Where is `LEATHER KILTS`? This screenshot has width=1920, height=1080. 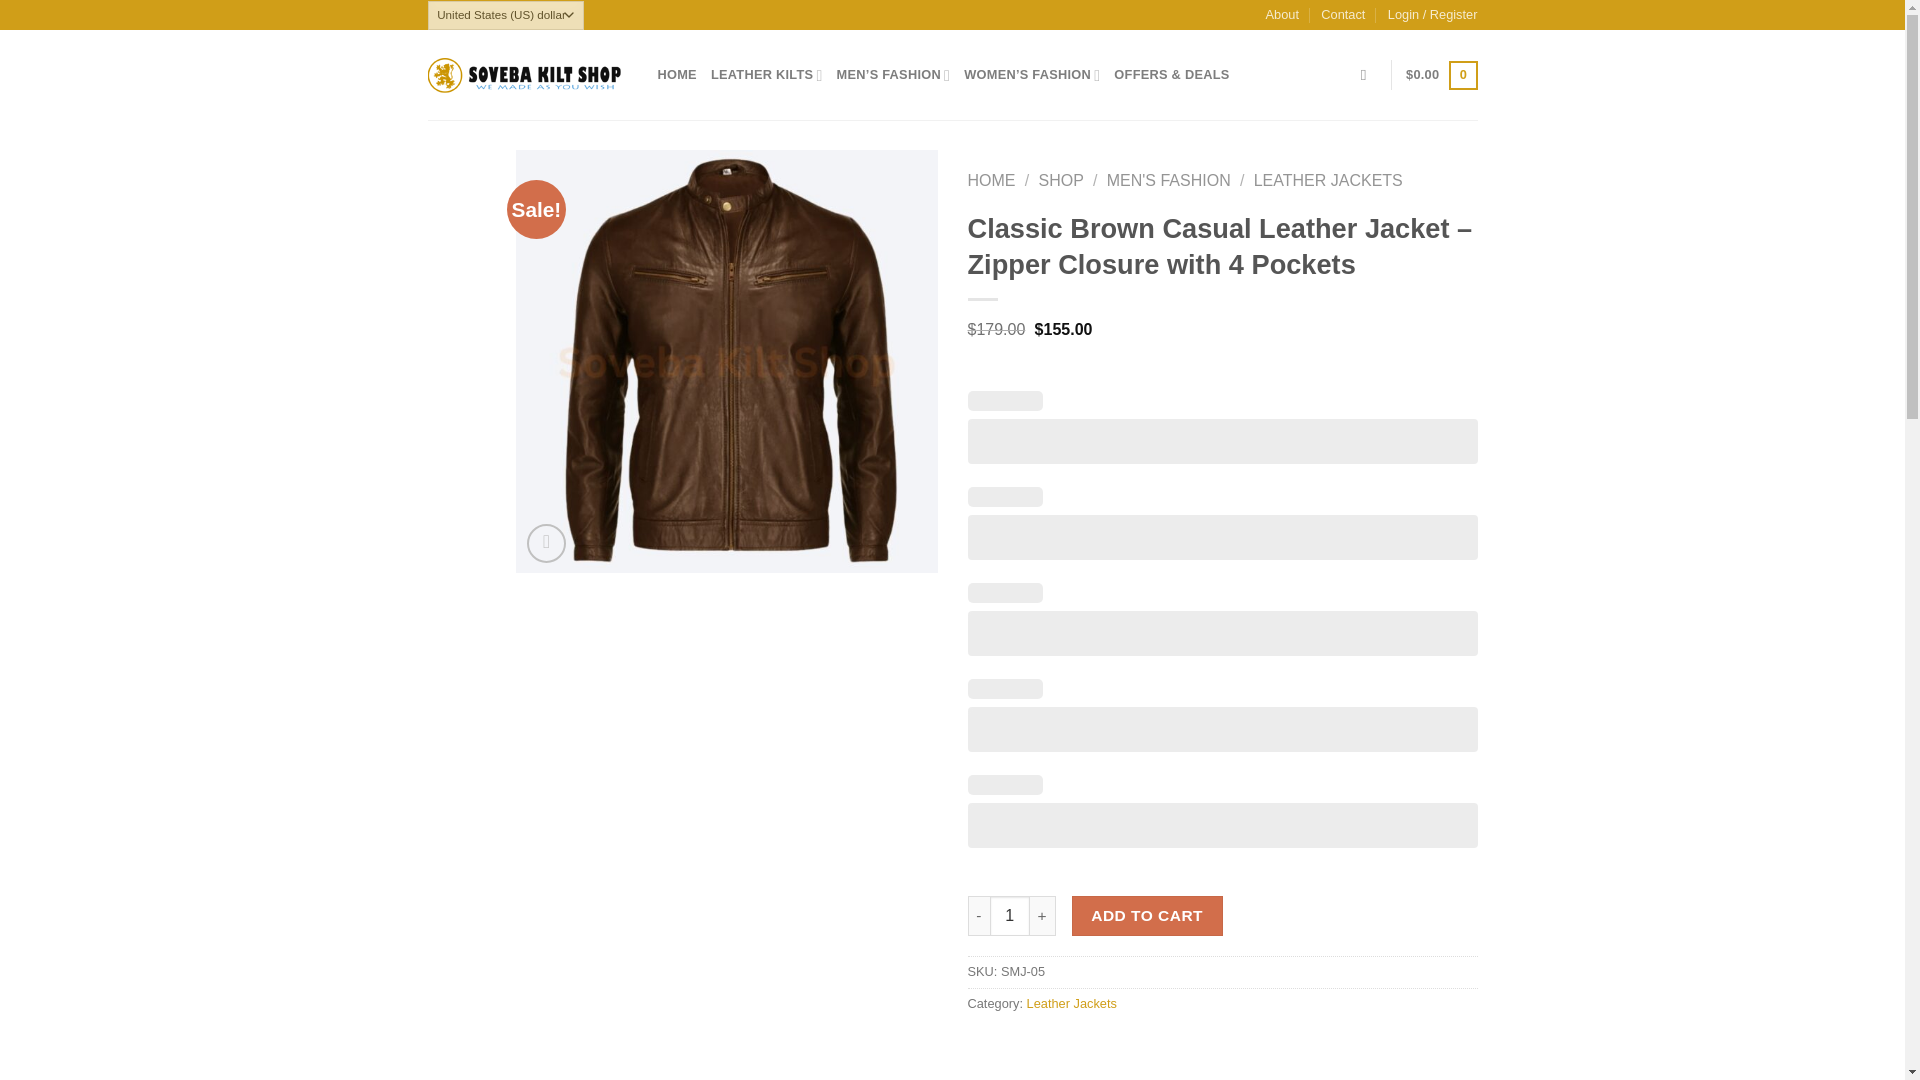 LEATHER KILTS is located at coordinates (766, 75).